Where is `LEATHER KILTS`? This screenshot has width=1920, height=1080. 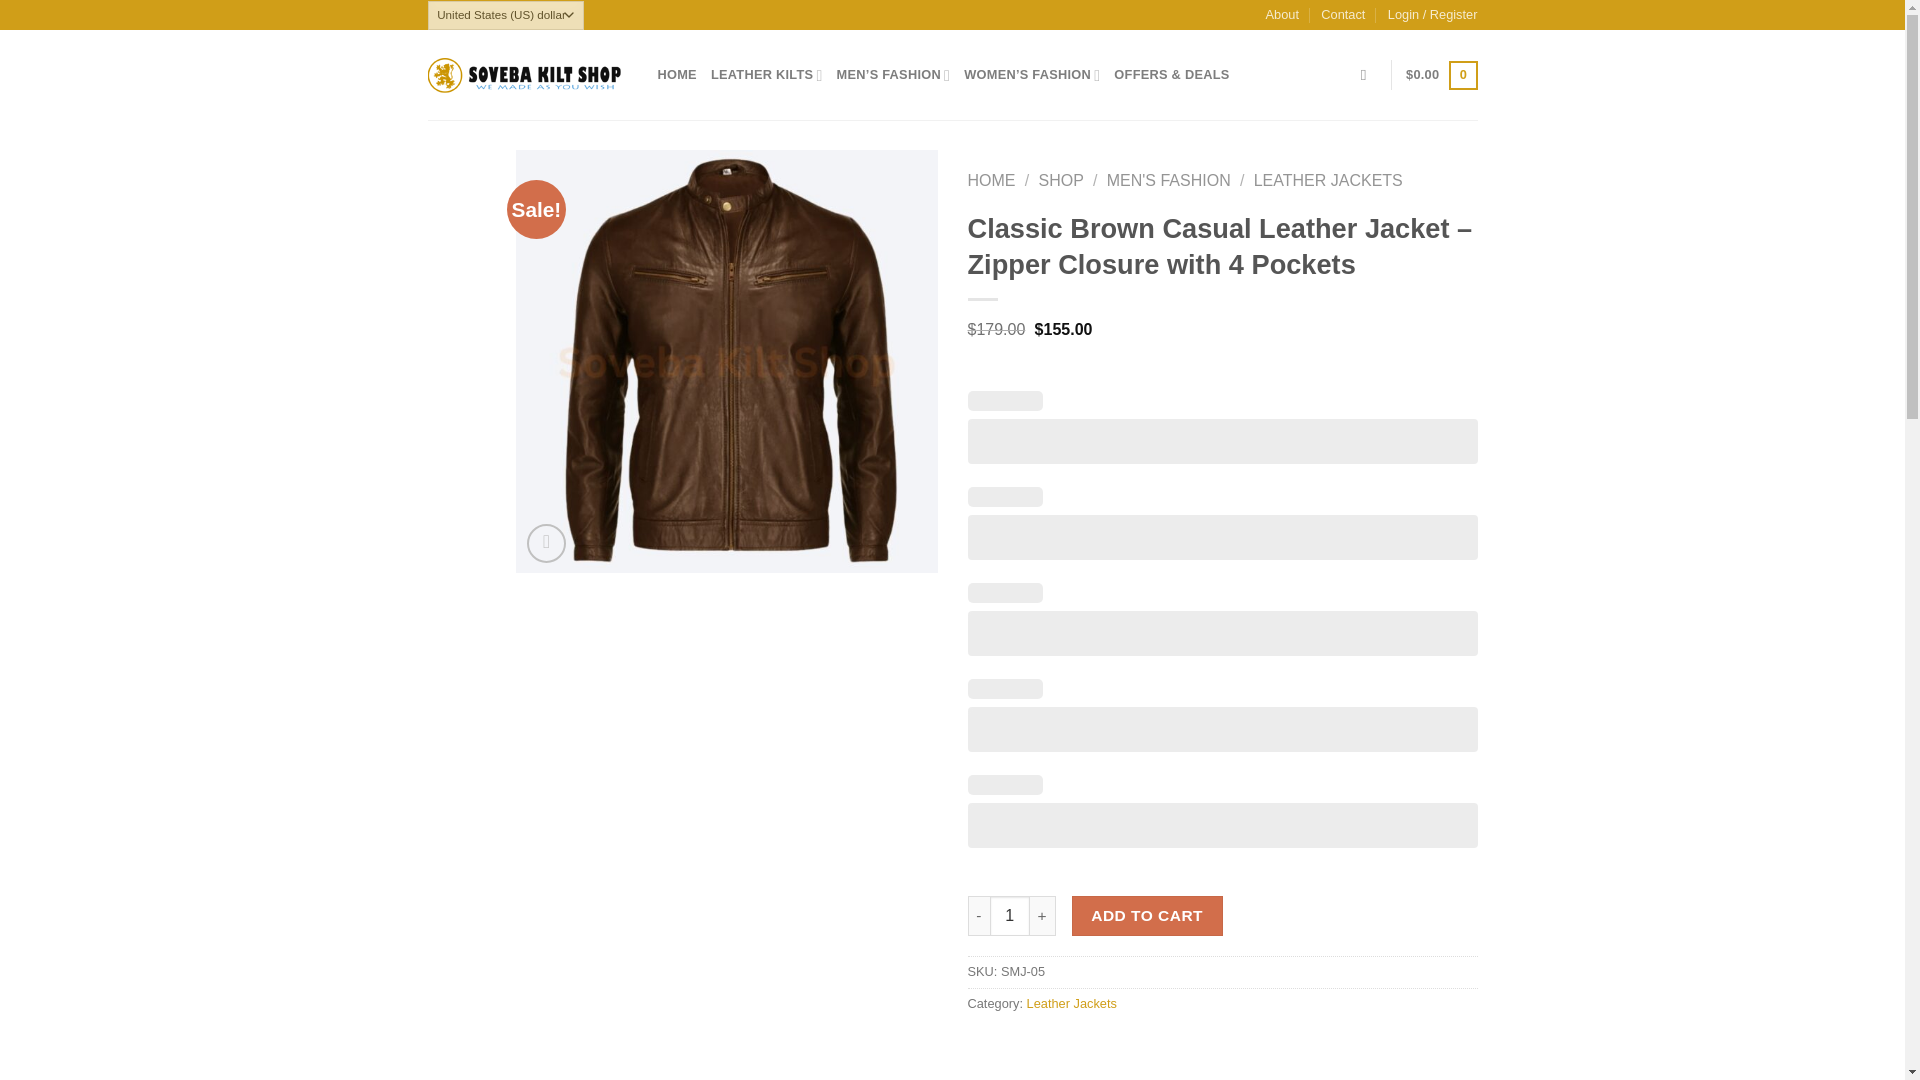 LEATHER KILTS is located at coordinates (766, 75).